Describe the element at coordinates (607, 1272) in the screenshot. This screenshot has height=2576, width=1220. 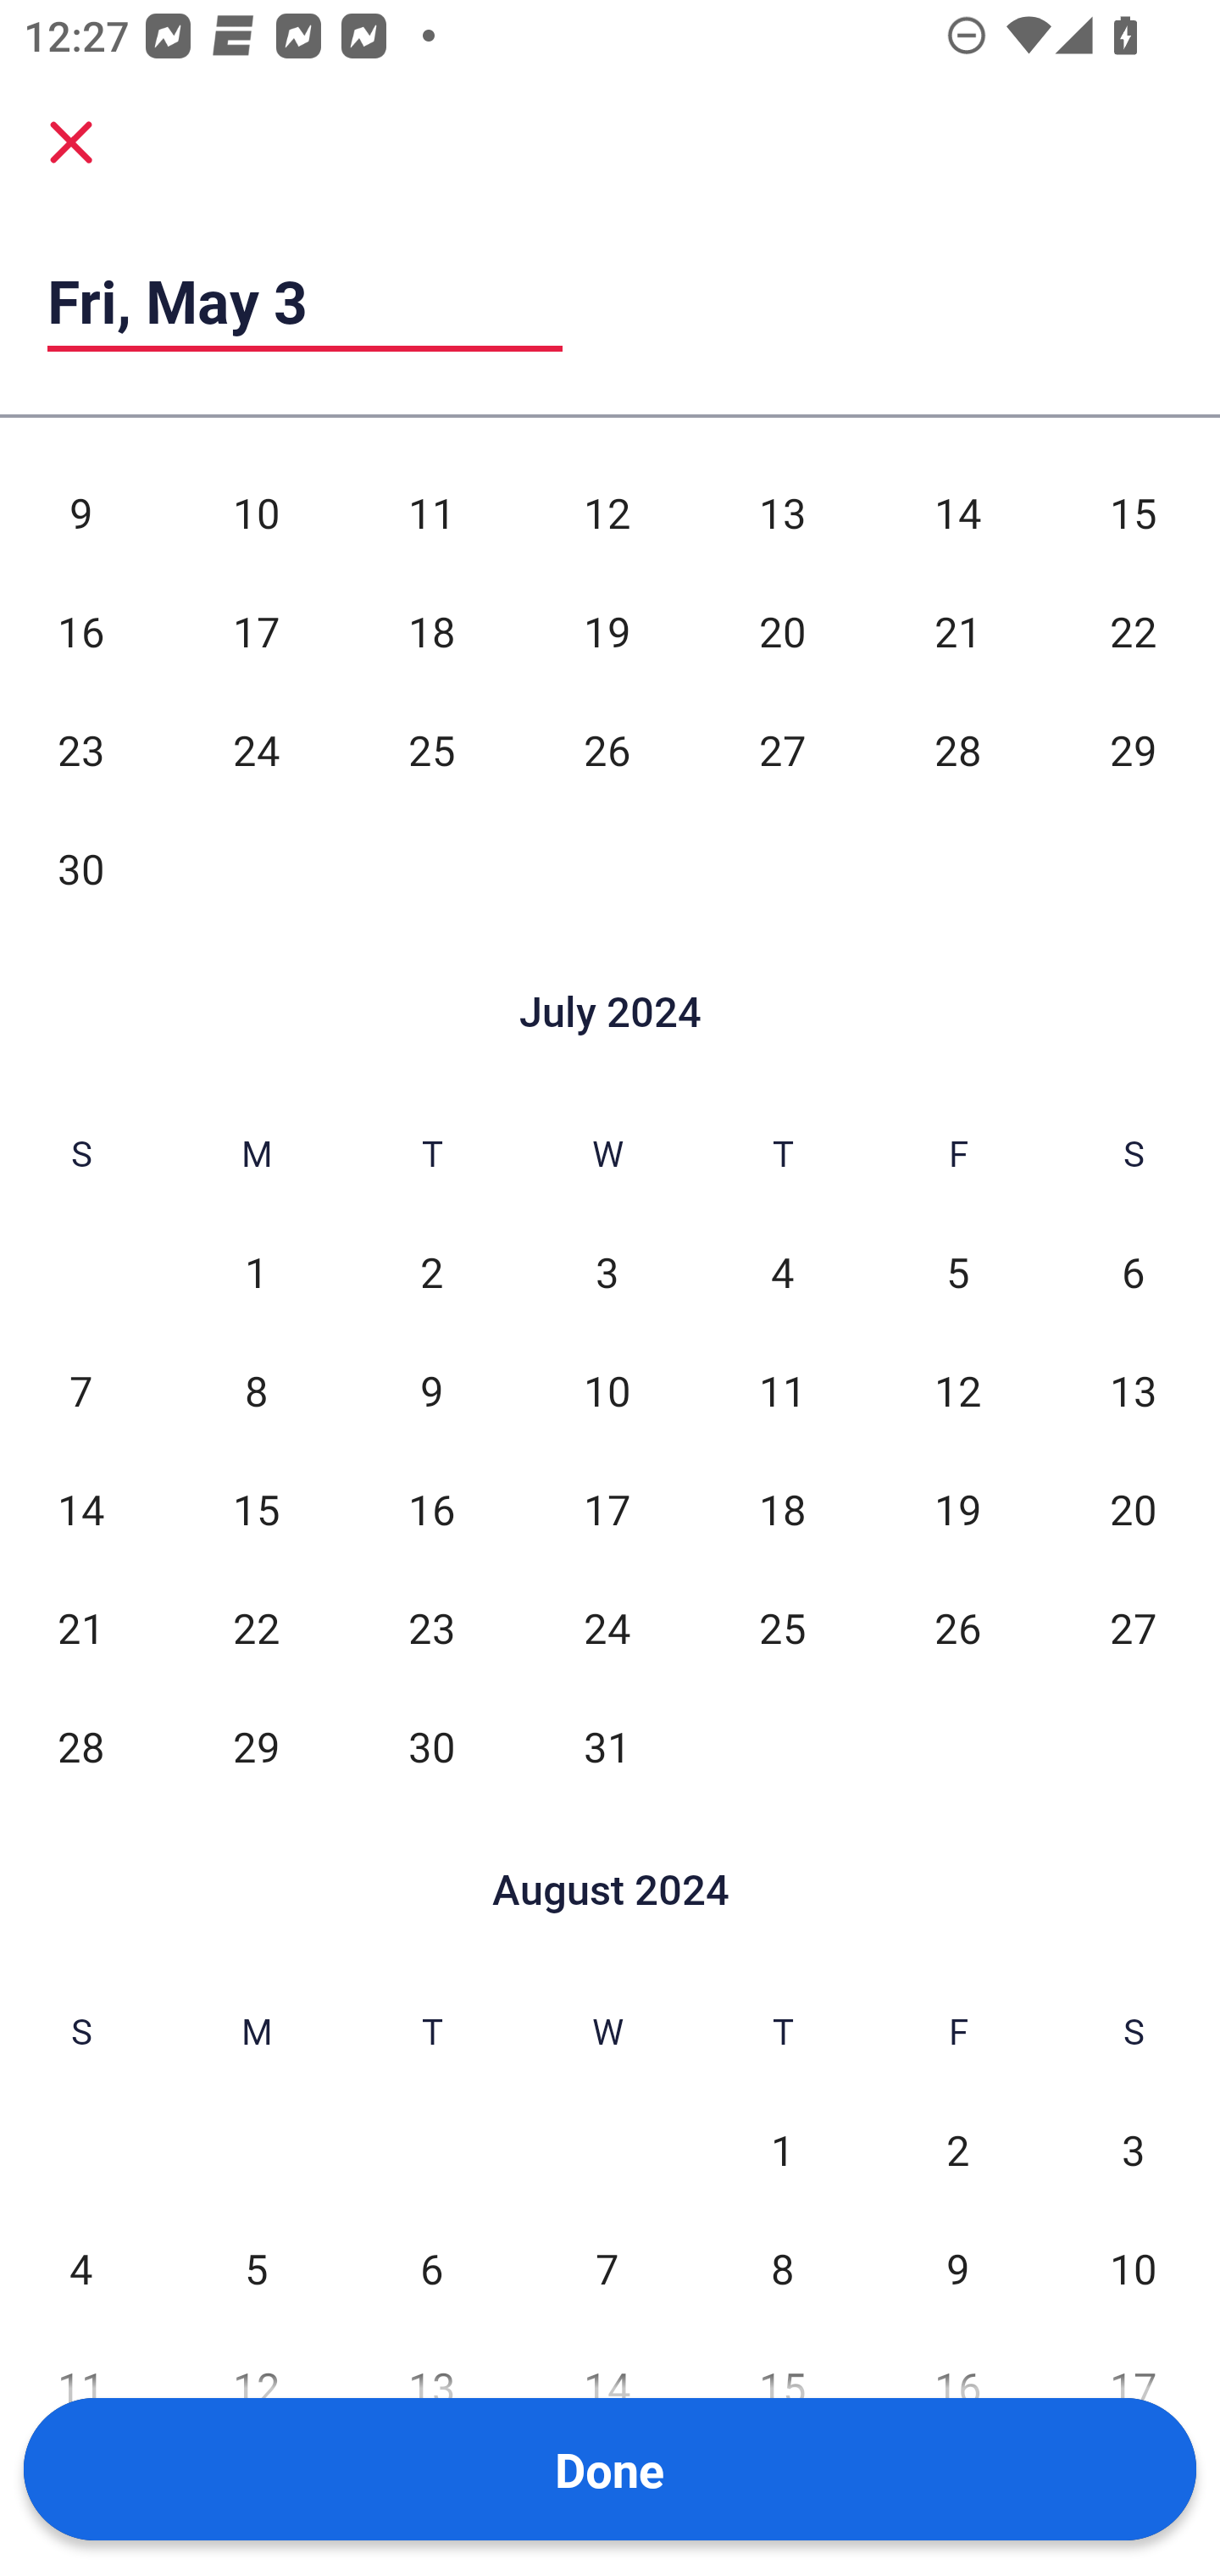
I see `3 Wed, Jul 3, Not Selected` at that location.